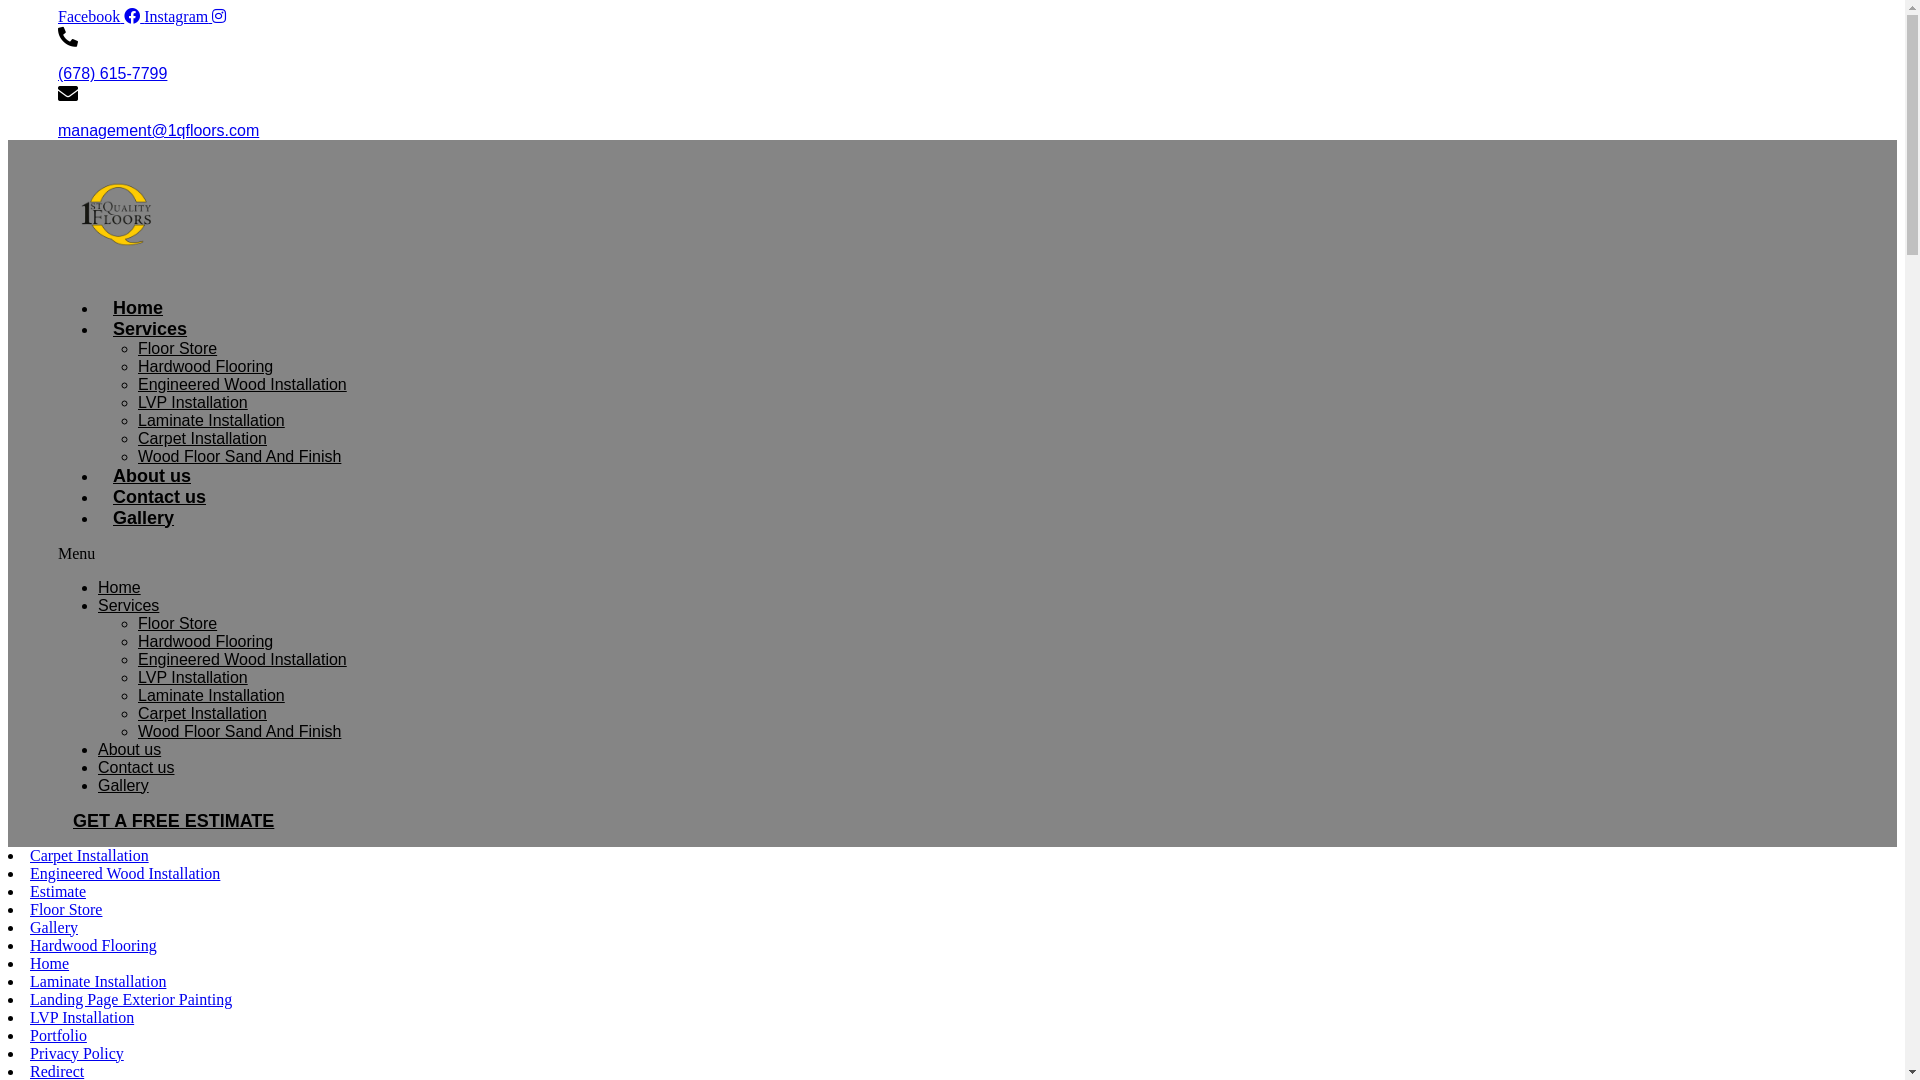 The image size is (1920, 1080). What do you see at coordinates (185, 16) in the screenshot?
I see `Instagram` at bounding box center [185, 16].